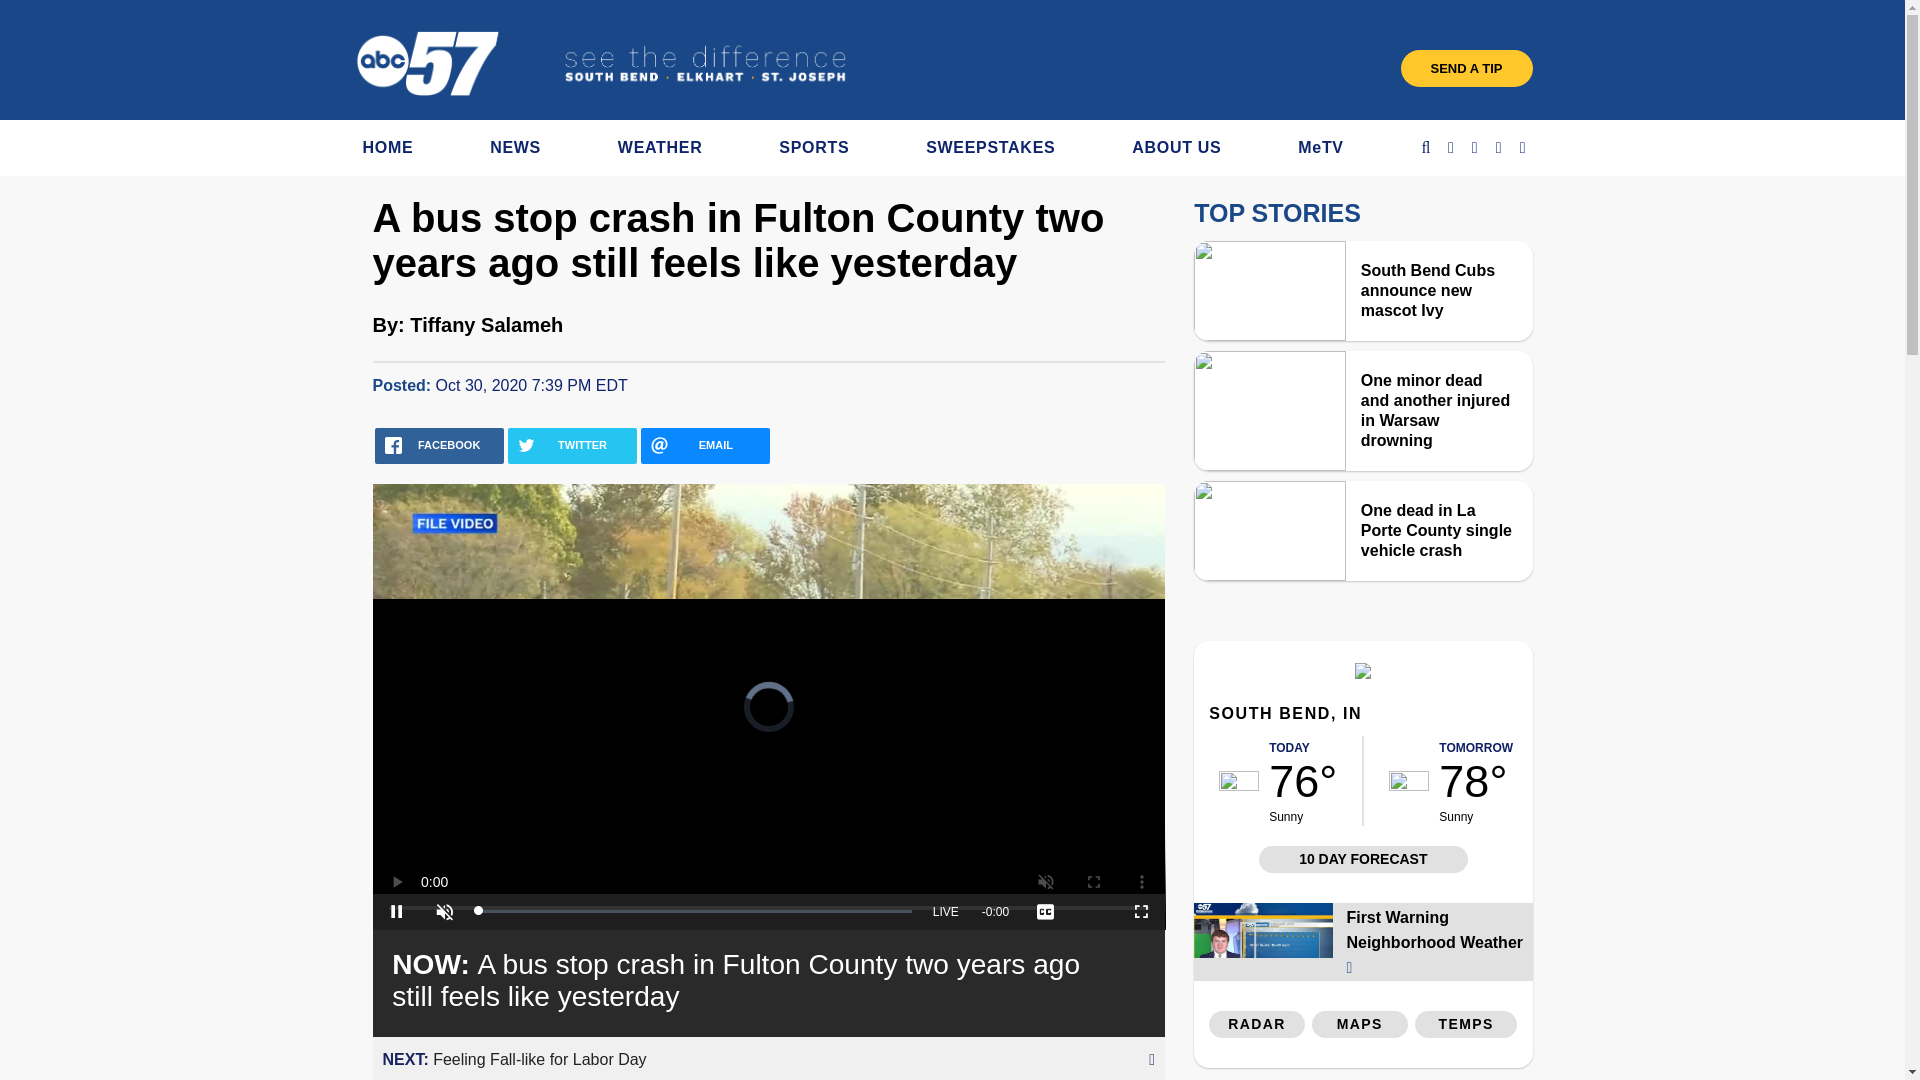 The width and height of the screenshot is (1920, 1080). Describe the element at coordinates (444, 912) in the screenshot. I see `Unmute` at that location.